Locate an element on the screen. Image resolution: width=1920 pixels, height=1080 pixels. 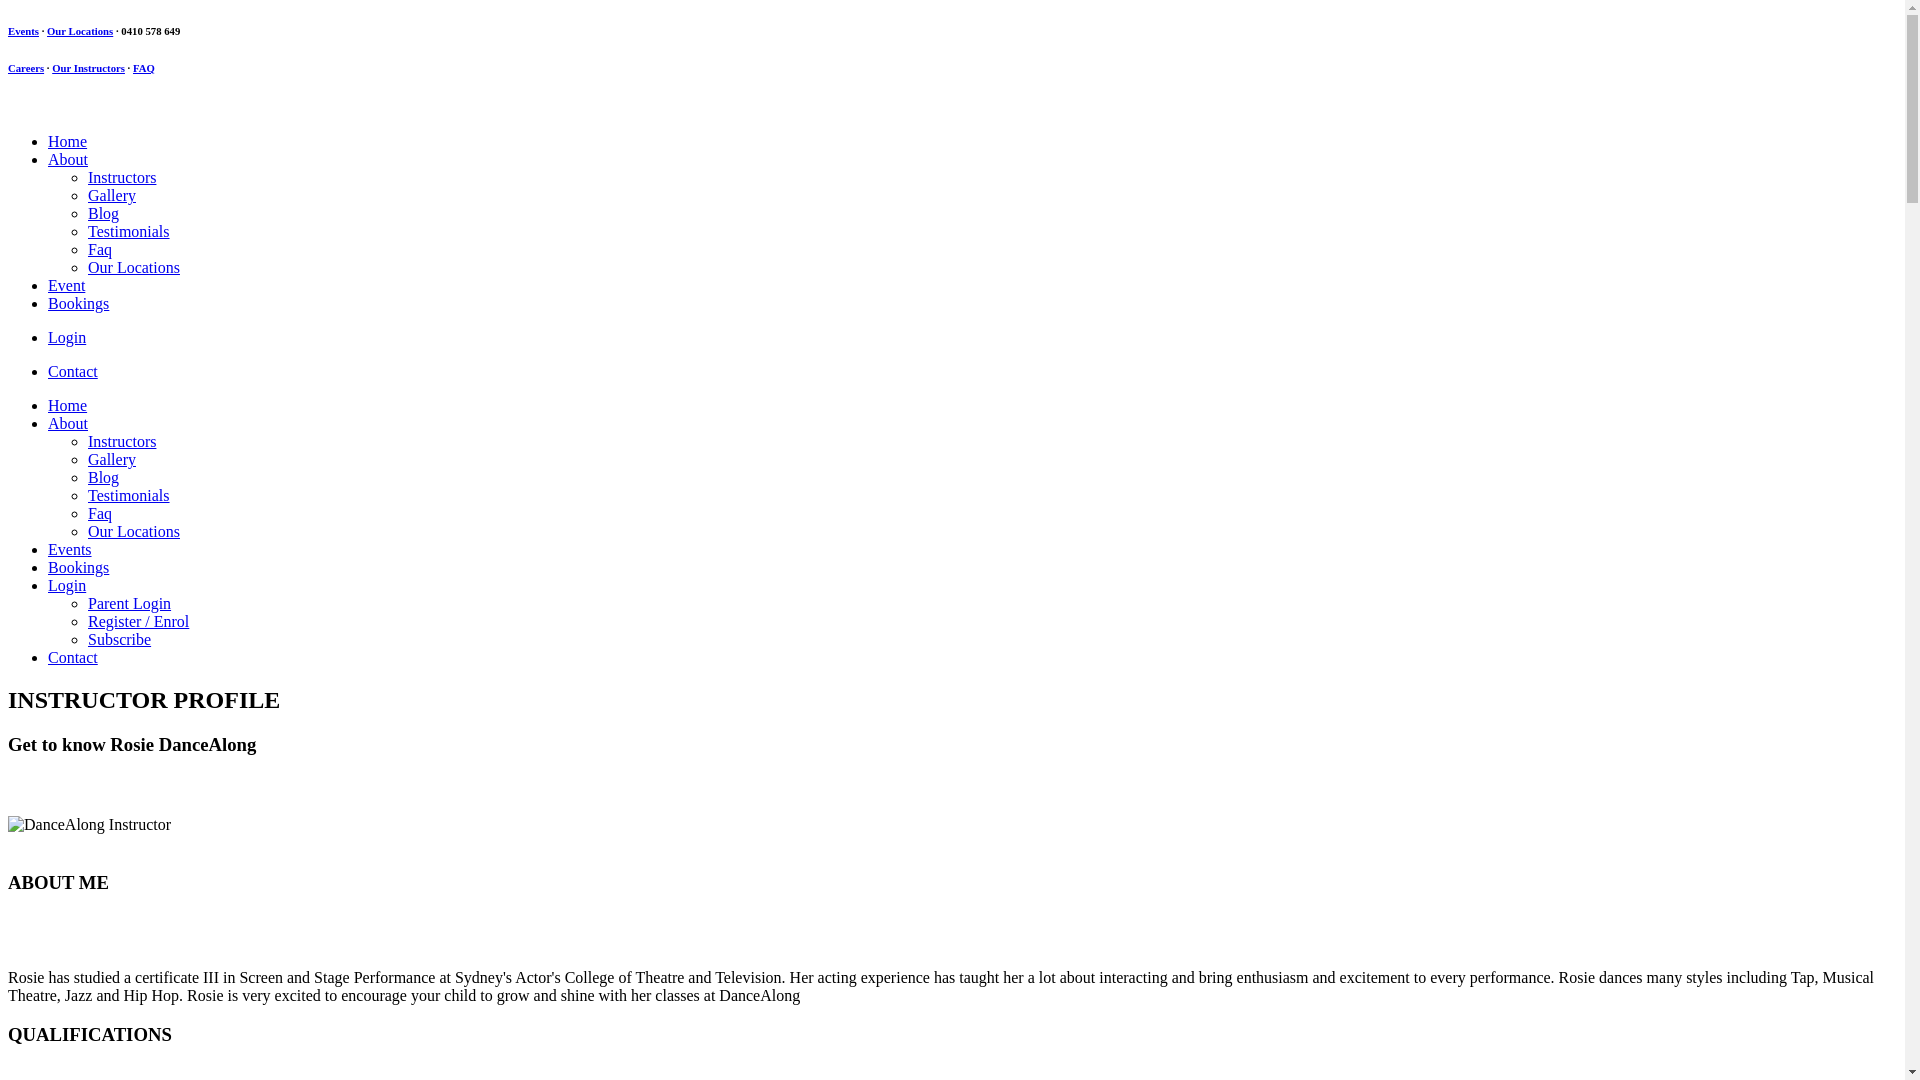
Contact is located at coordinates (73, 372).